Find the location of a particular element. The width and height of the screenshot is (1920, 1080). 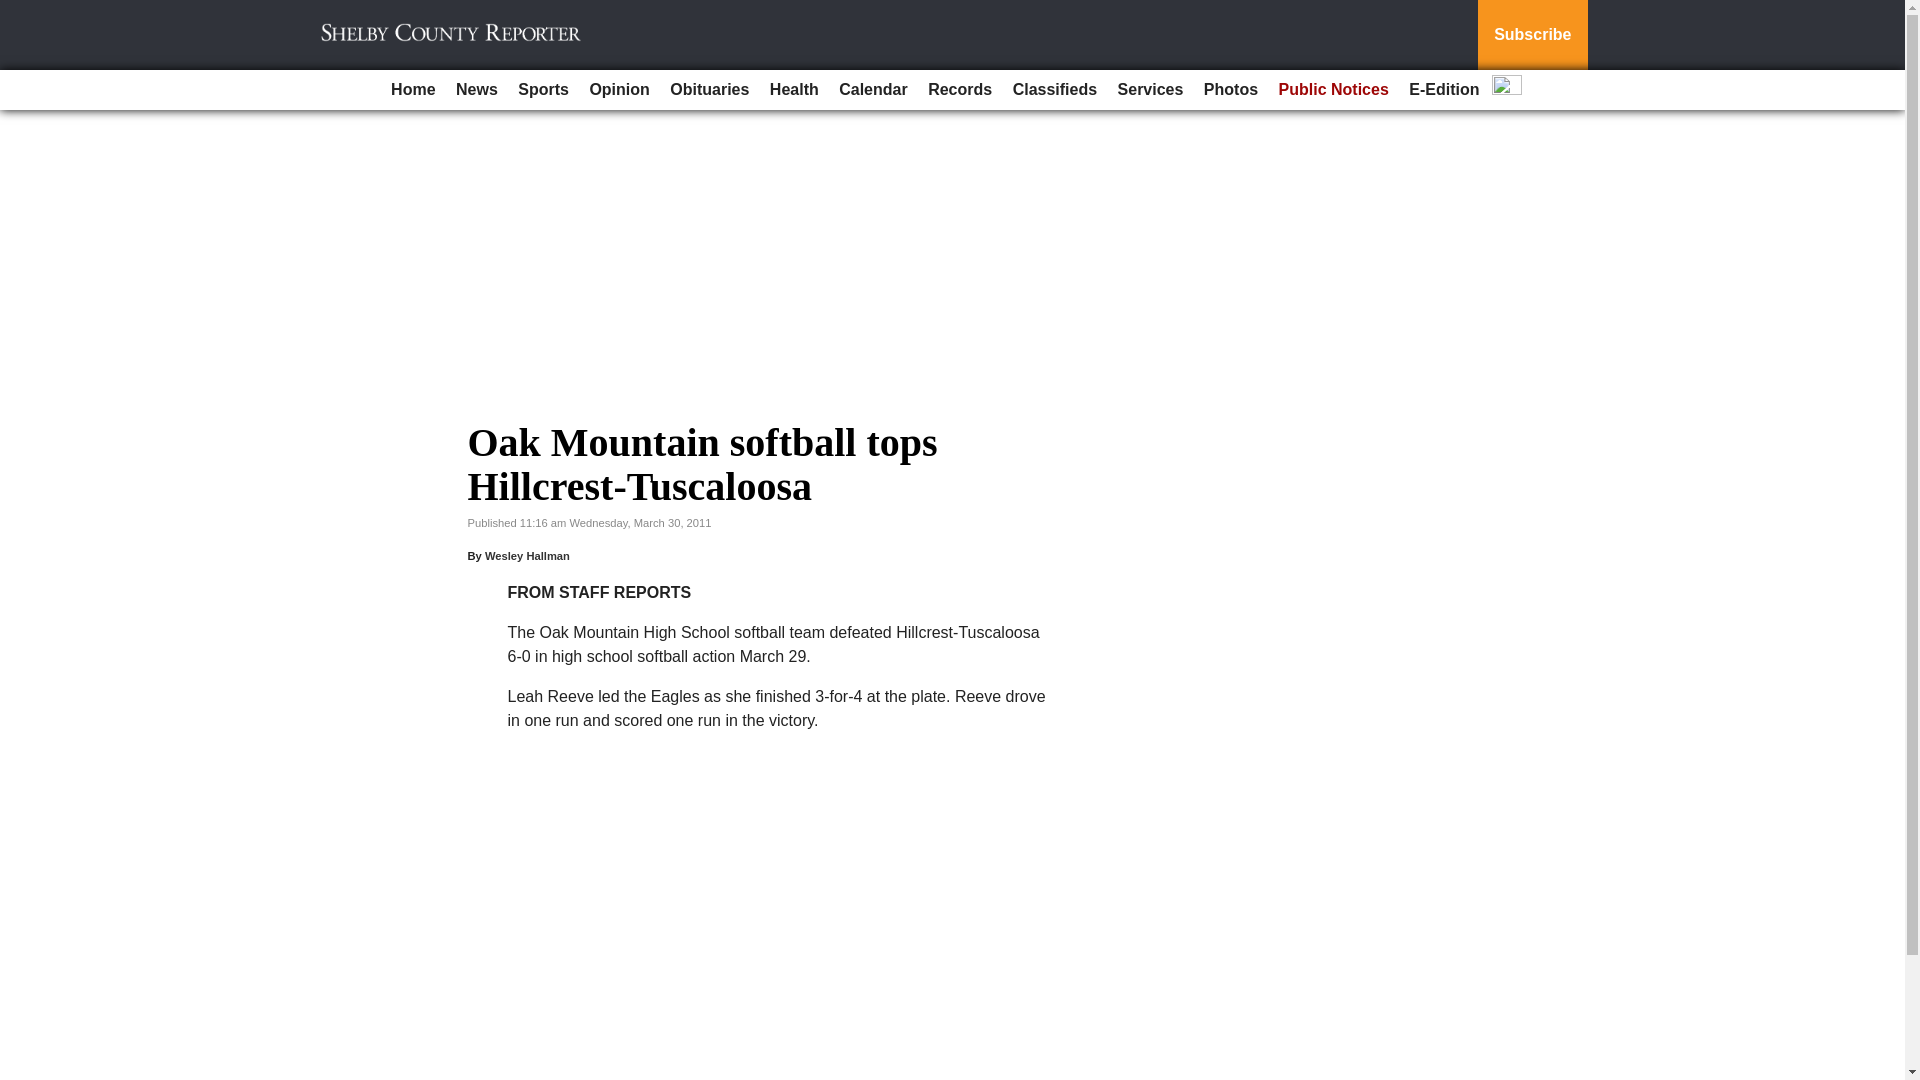

Classifieds is located at coordinates (1054, 90).